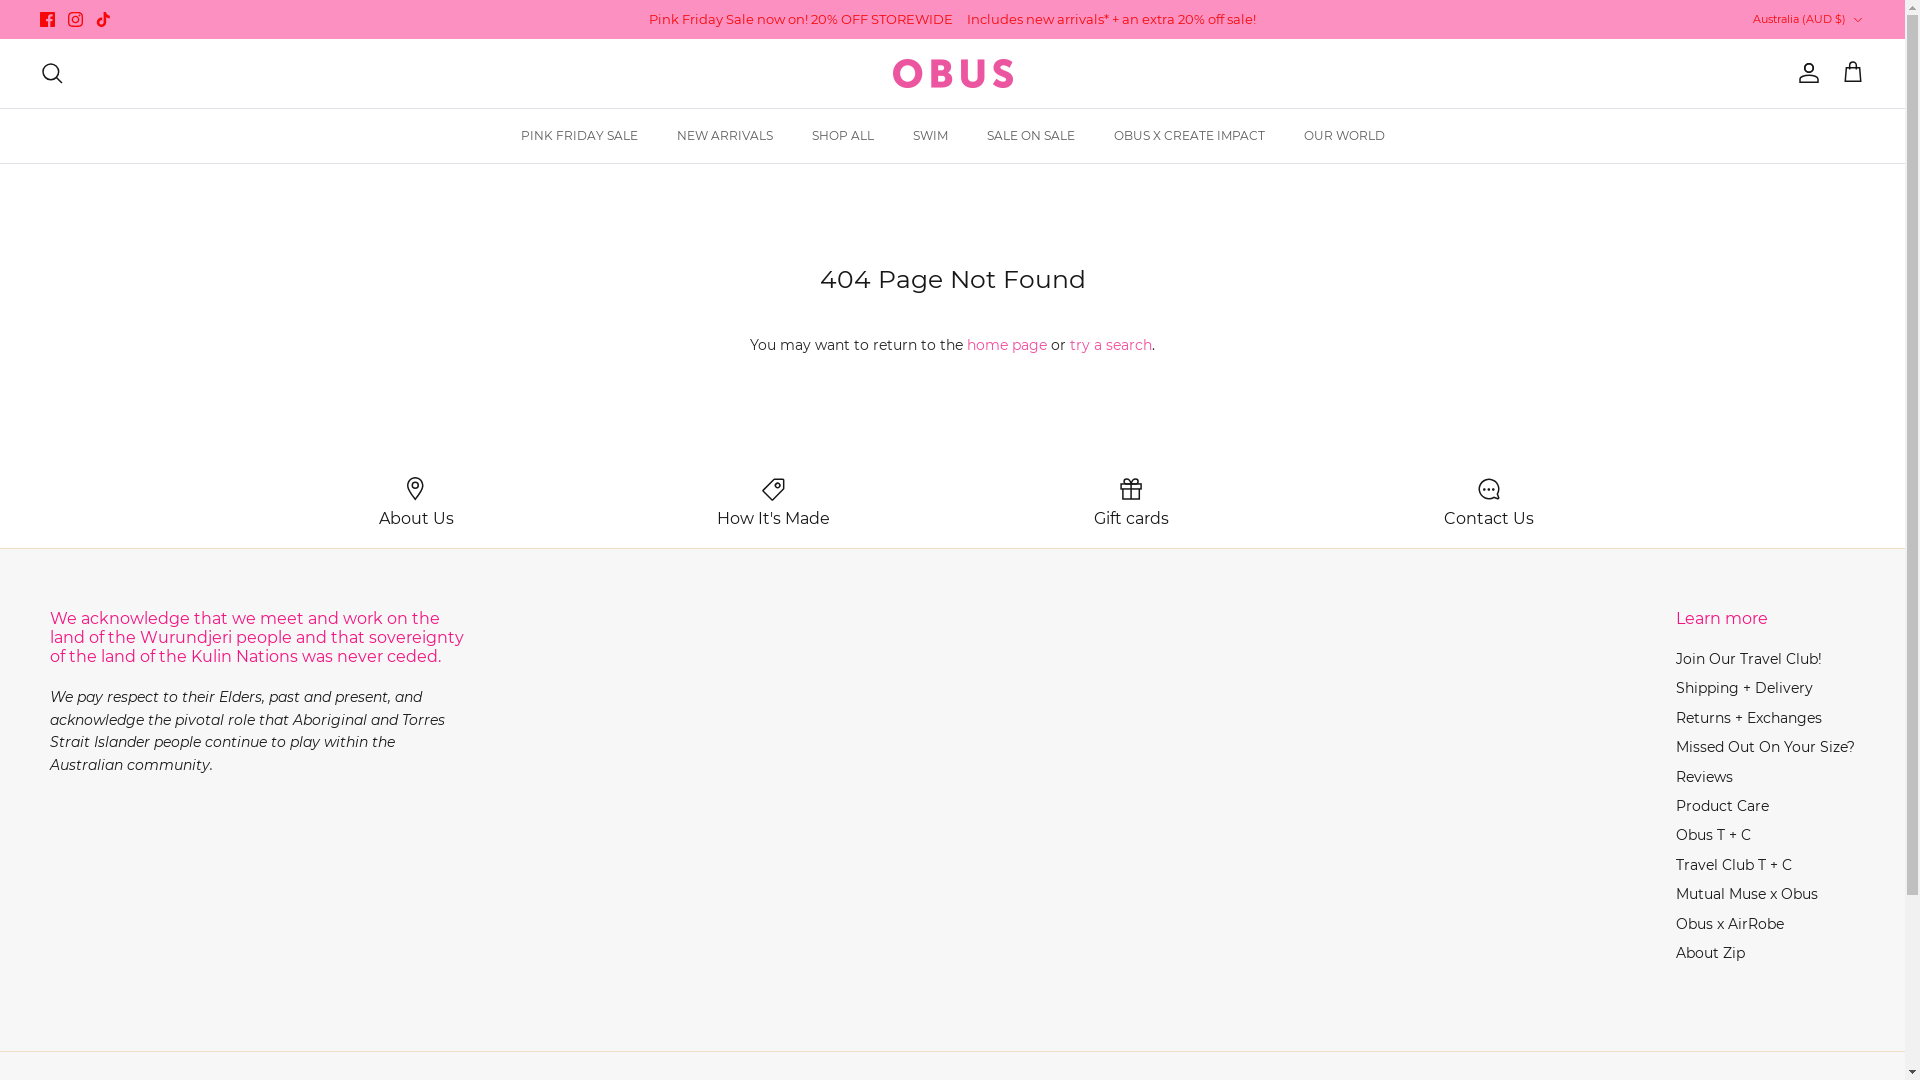 This screenshot has width=1920, height=1080. What do you see at coordinates (1344, 136) in the screenshot?
I see `OUR WORLD` at bounding box center [1344, 136].